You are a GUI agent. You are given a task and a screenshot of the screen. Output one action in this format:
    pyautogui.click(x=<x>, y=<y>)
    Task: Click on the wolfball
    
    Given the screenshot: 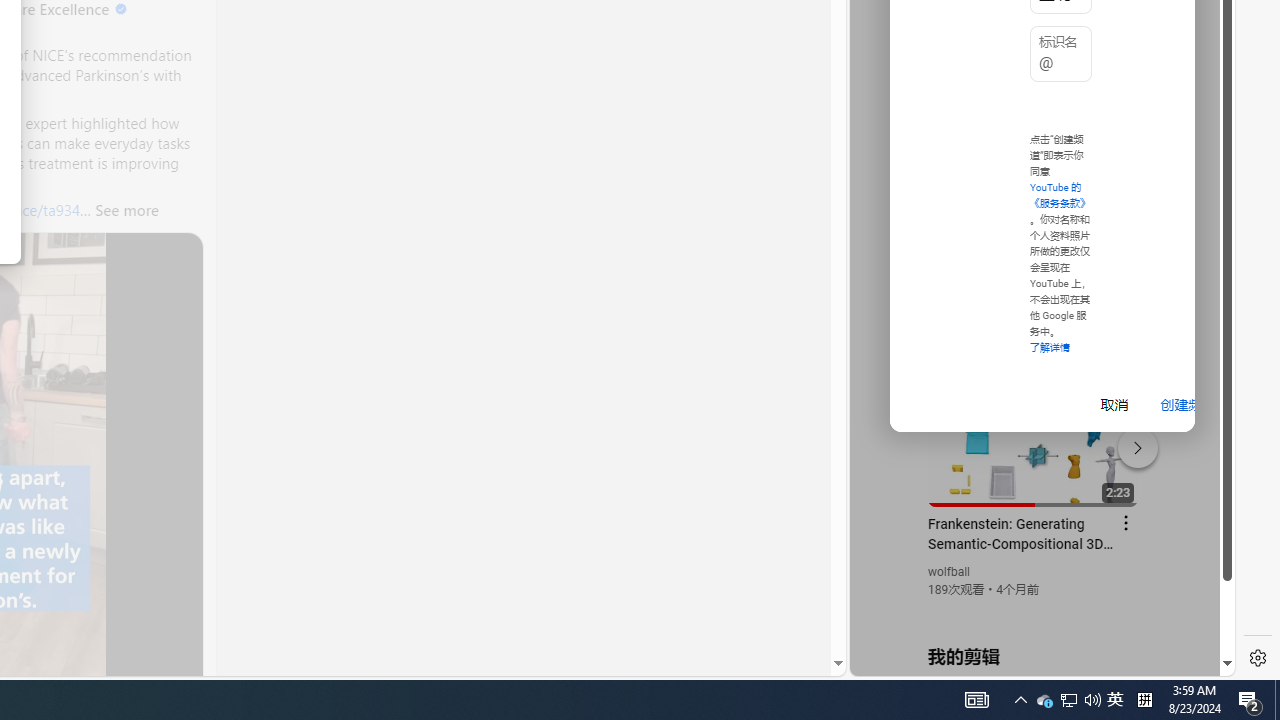 What is the action you would take?
    pyautogui.click(x=950, y=572)
    